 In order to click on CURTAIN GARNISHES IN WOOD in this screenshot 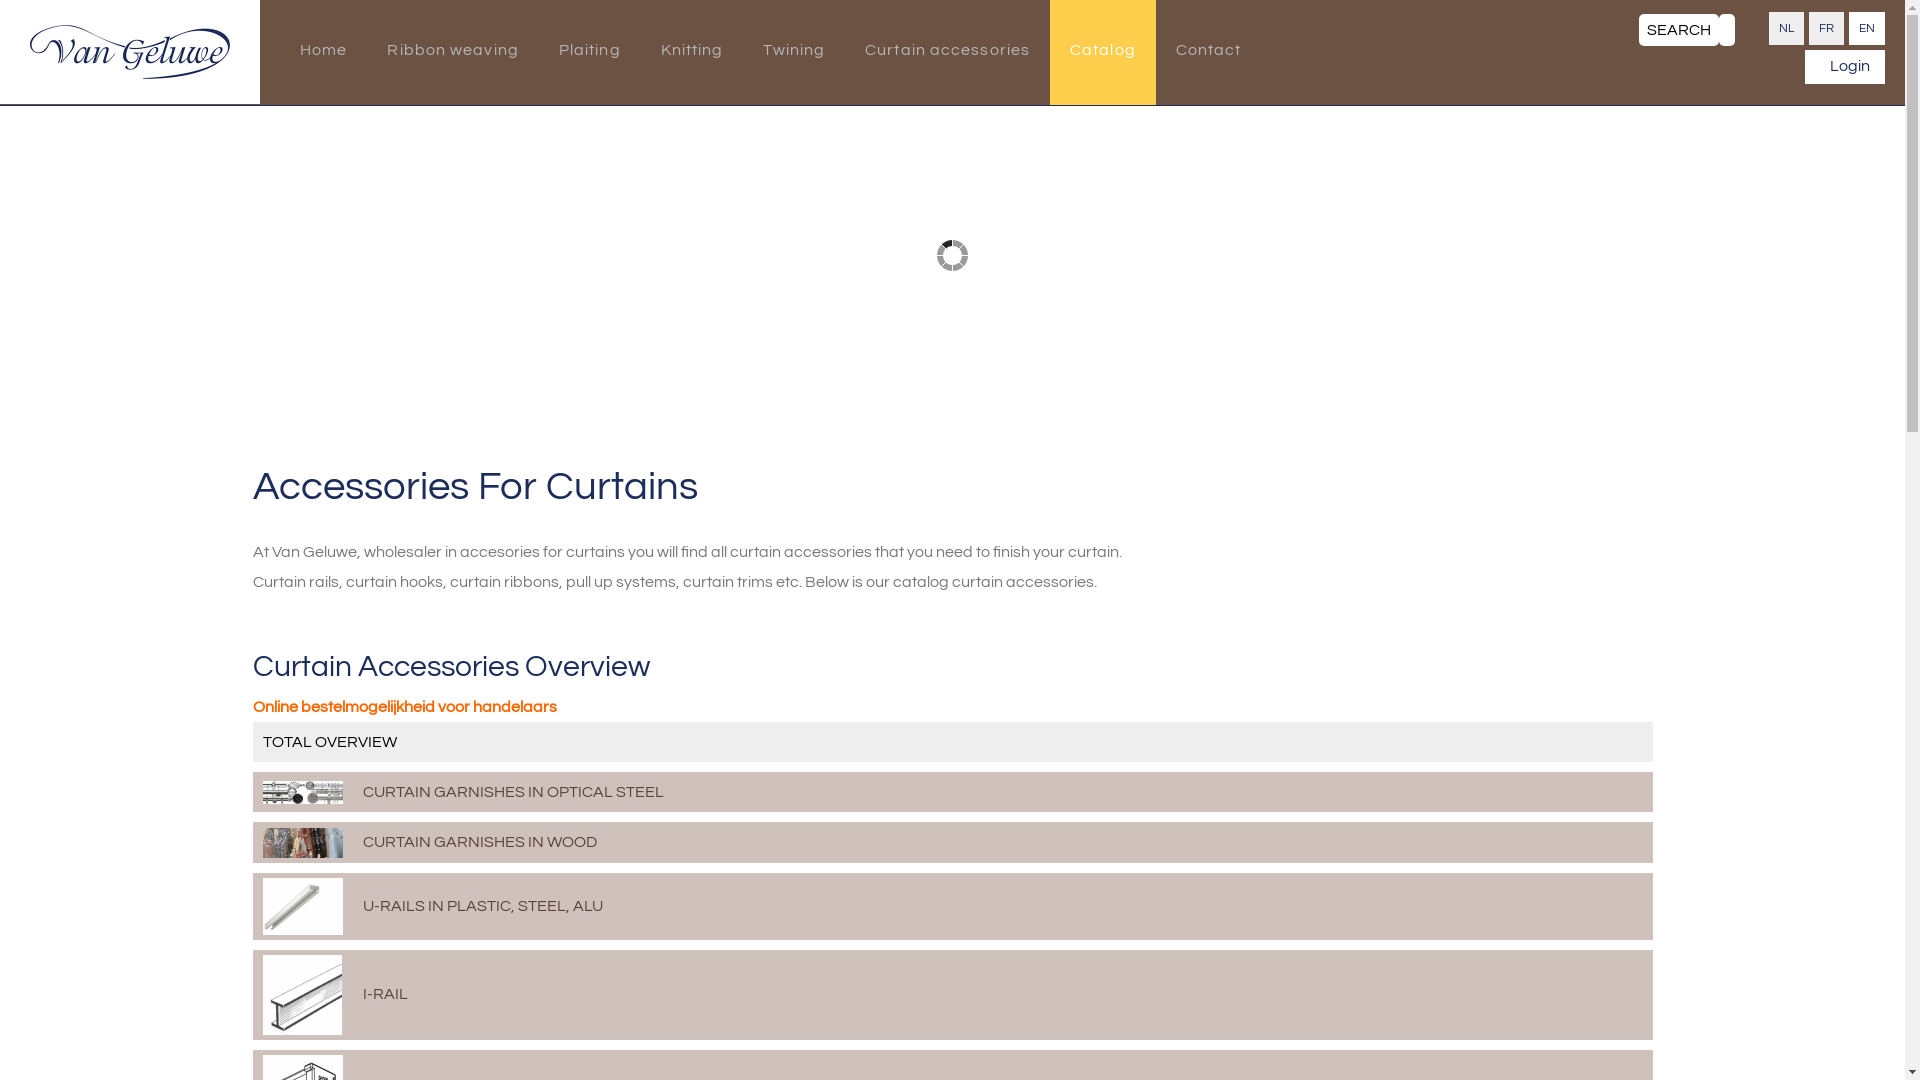, I will do `click(952, 842)`.